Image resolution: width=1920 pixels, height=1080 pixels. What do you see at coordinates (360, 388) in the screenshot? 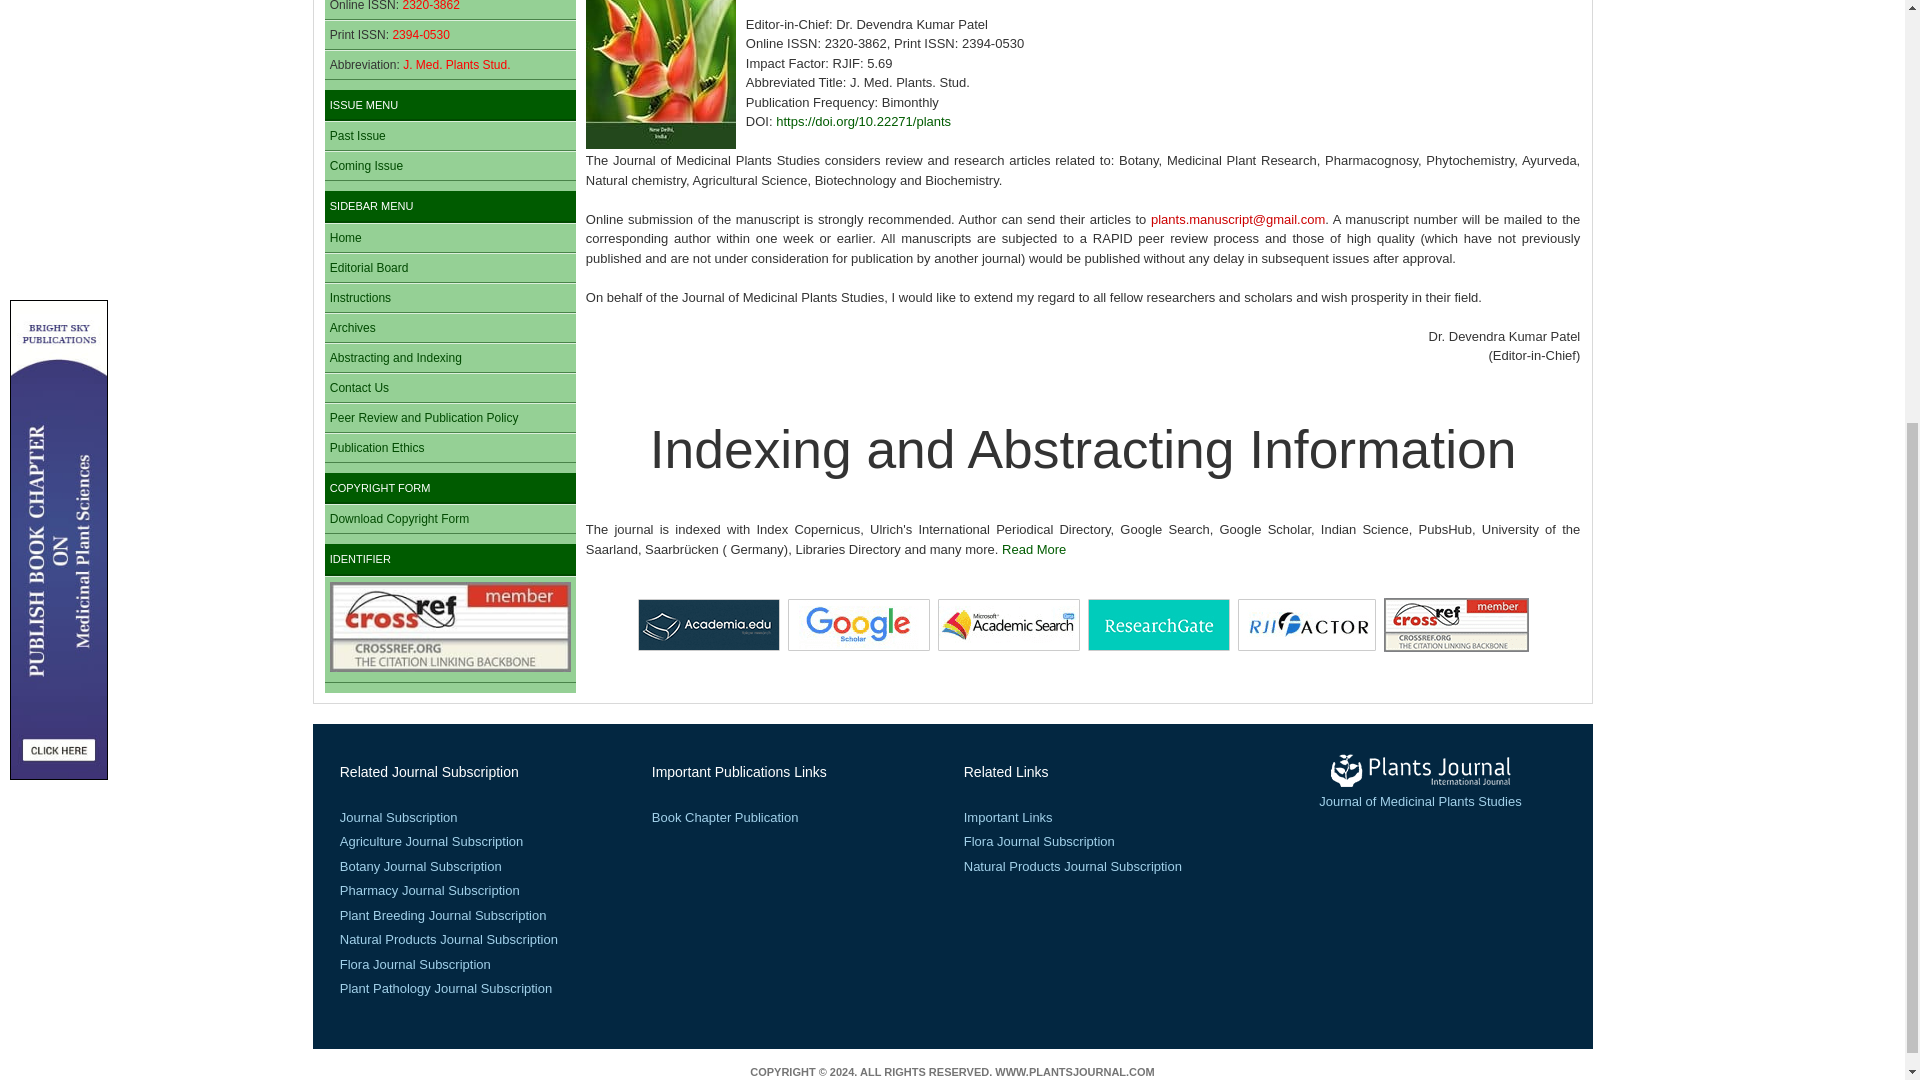
I see `Contact Us` at bounding box center [360, 388].